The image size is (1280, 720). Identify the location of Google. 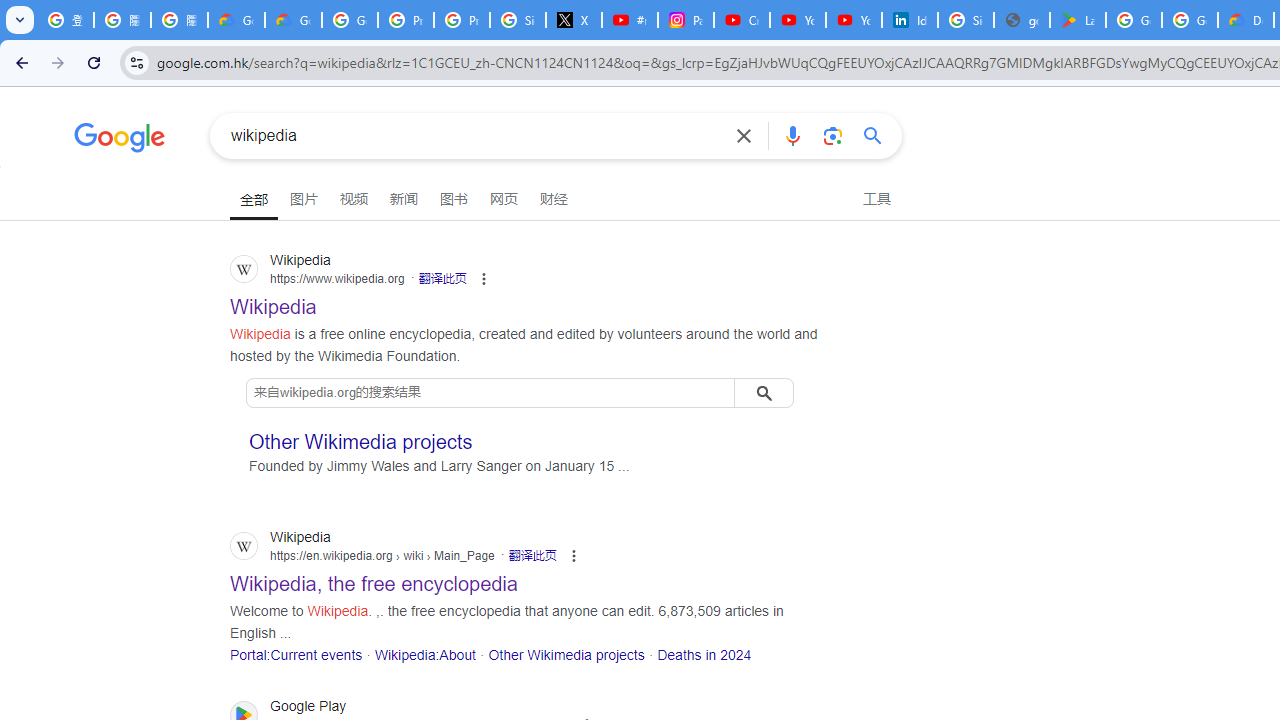
(120, 140).